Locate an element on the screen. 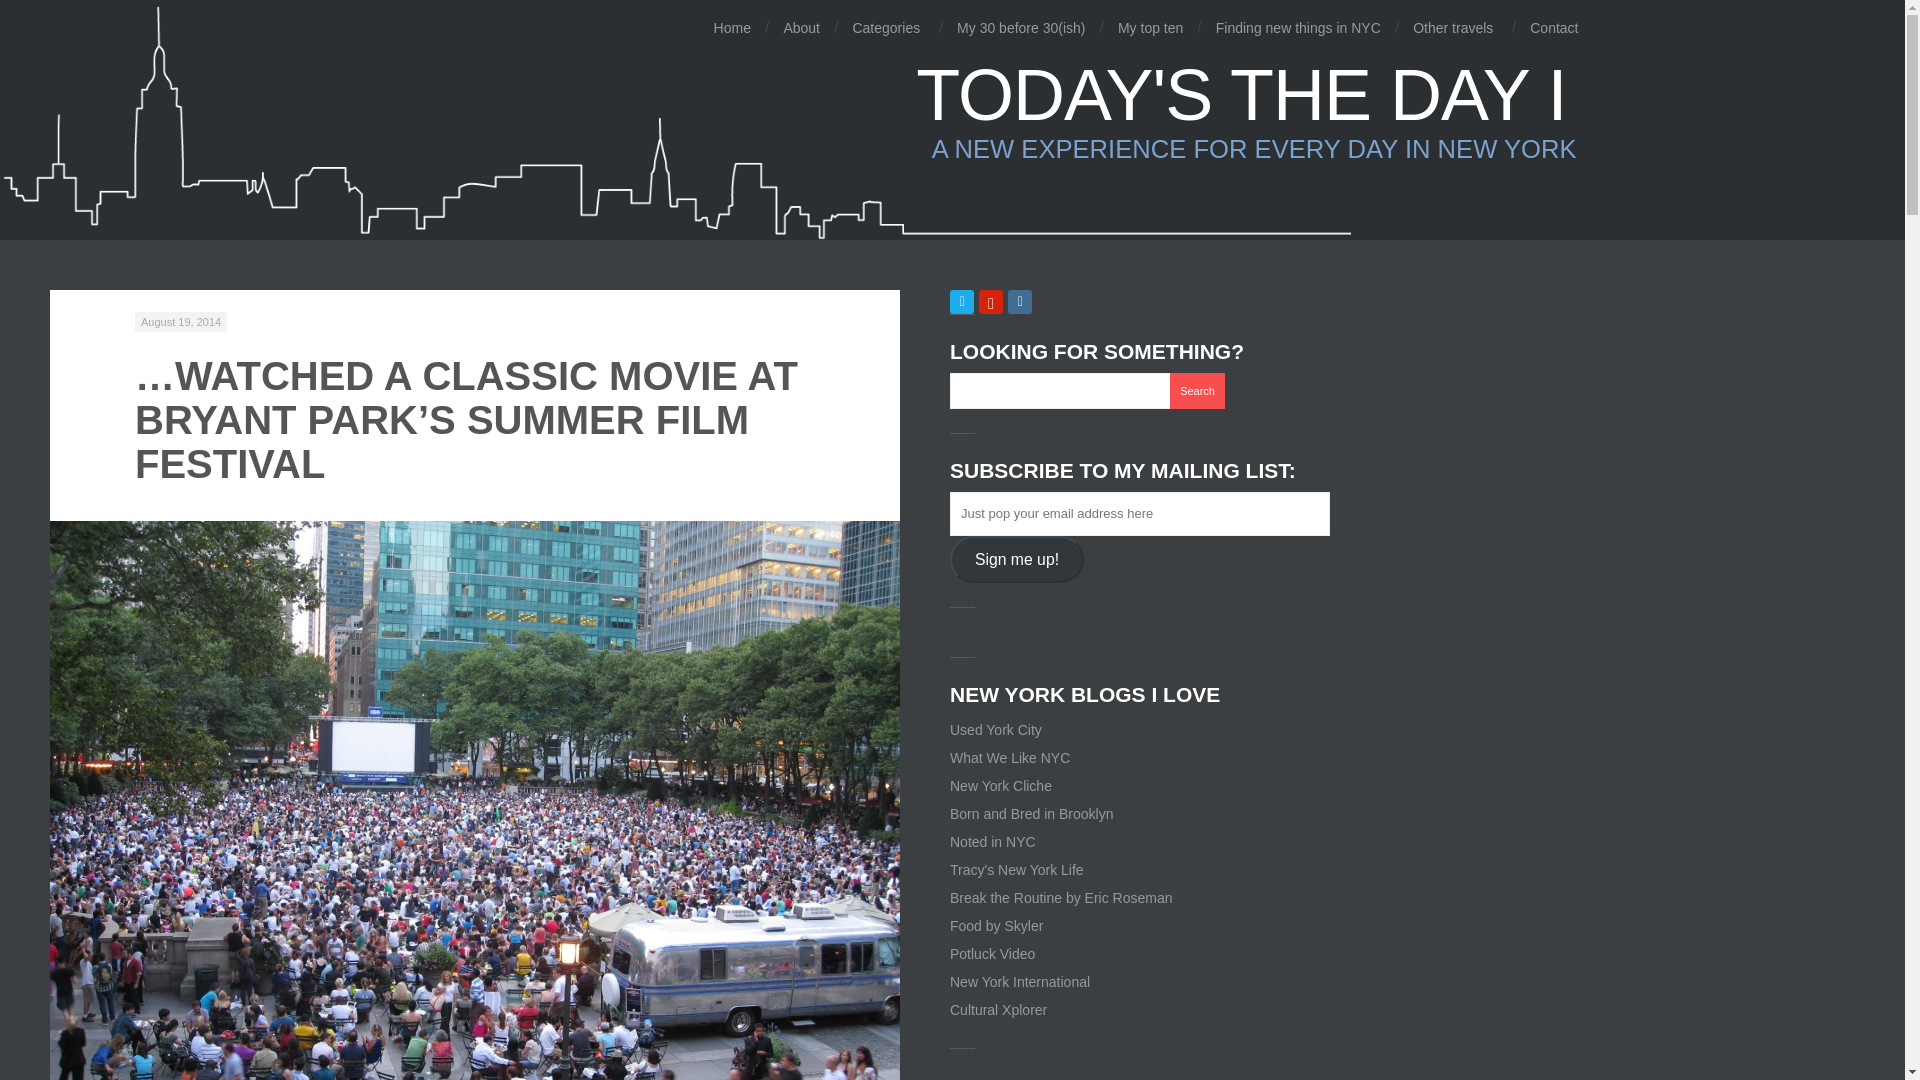  Search is located at coordinates (1196, 390).